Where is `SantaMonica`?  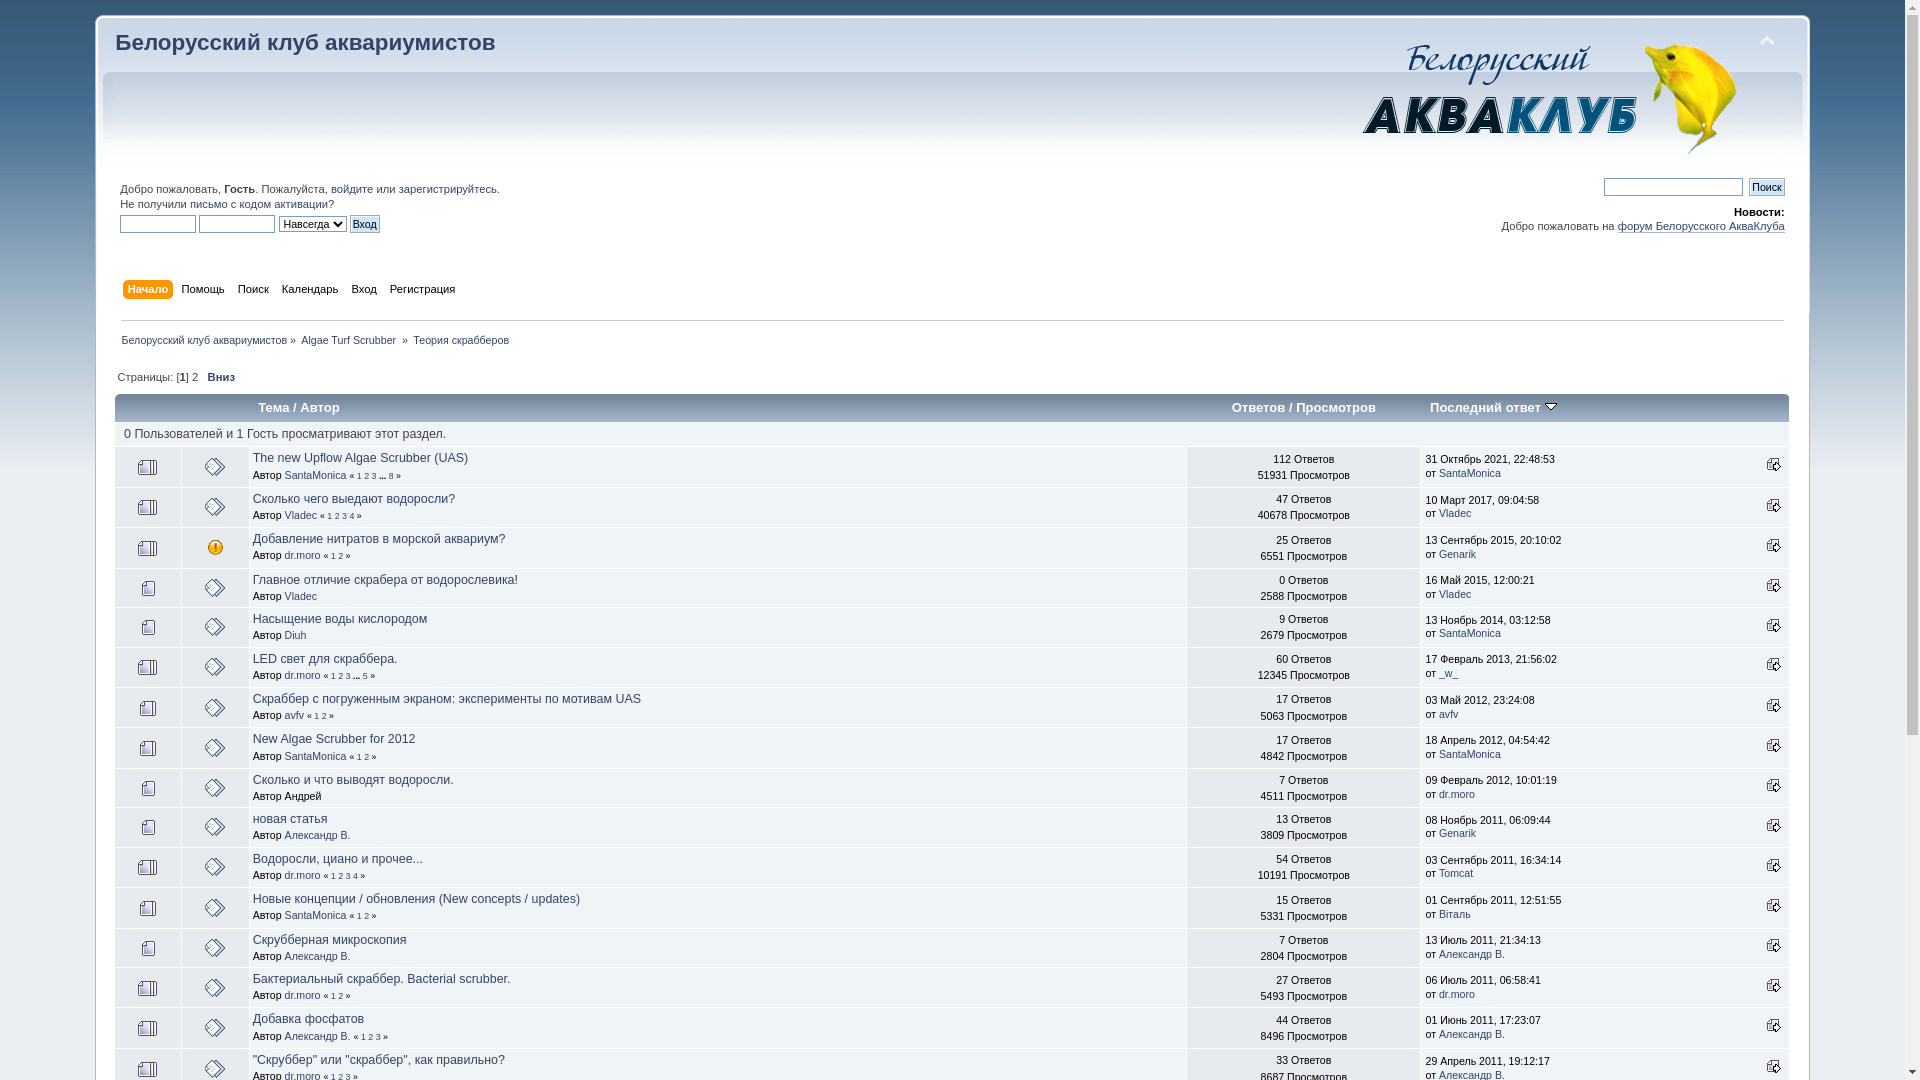
SantaMonica is located at coordinates (316, 475).